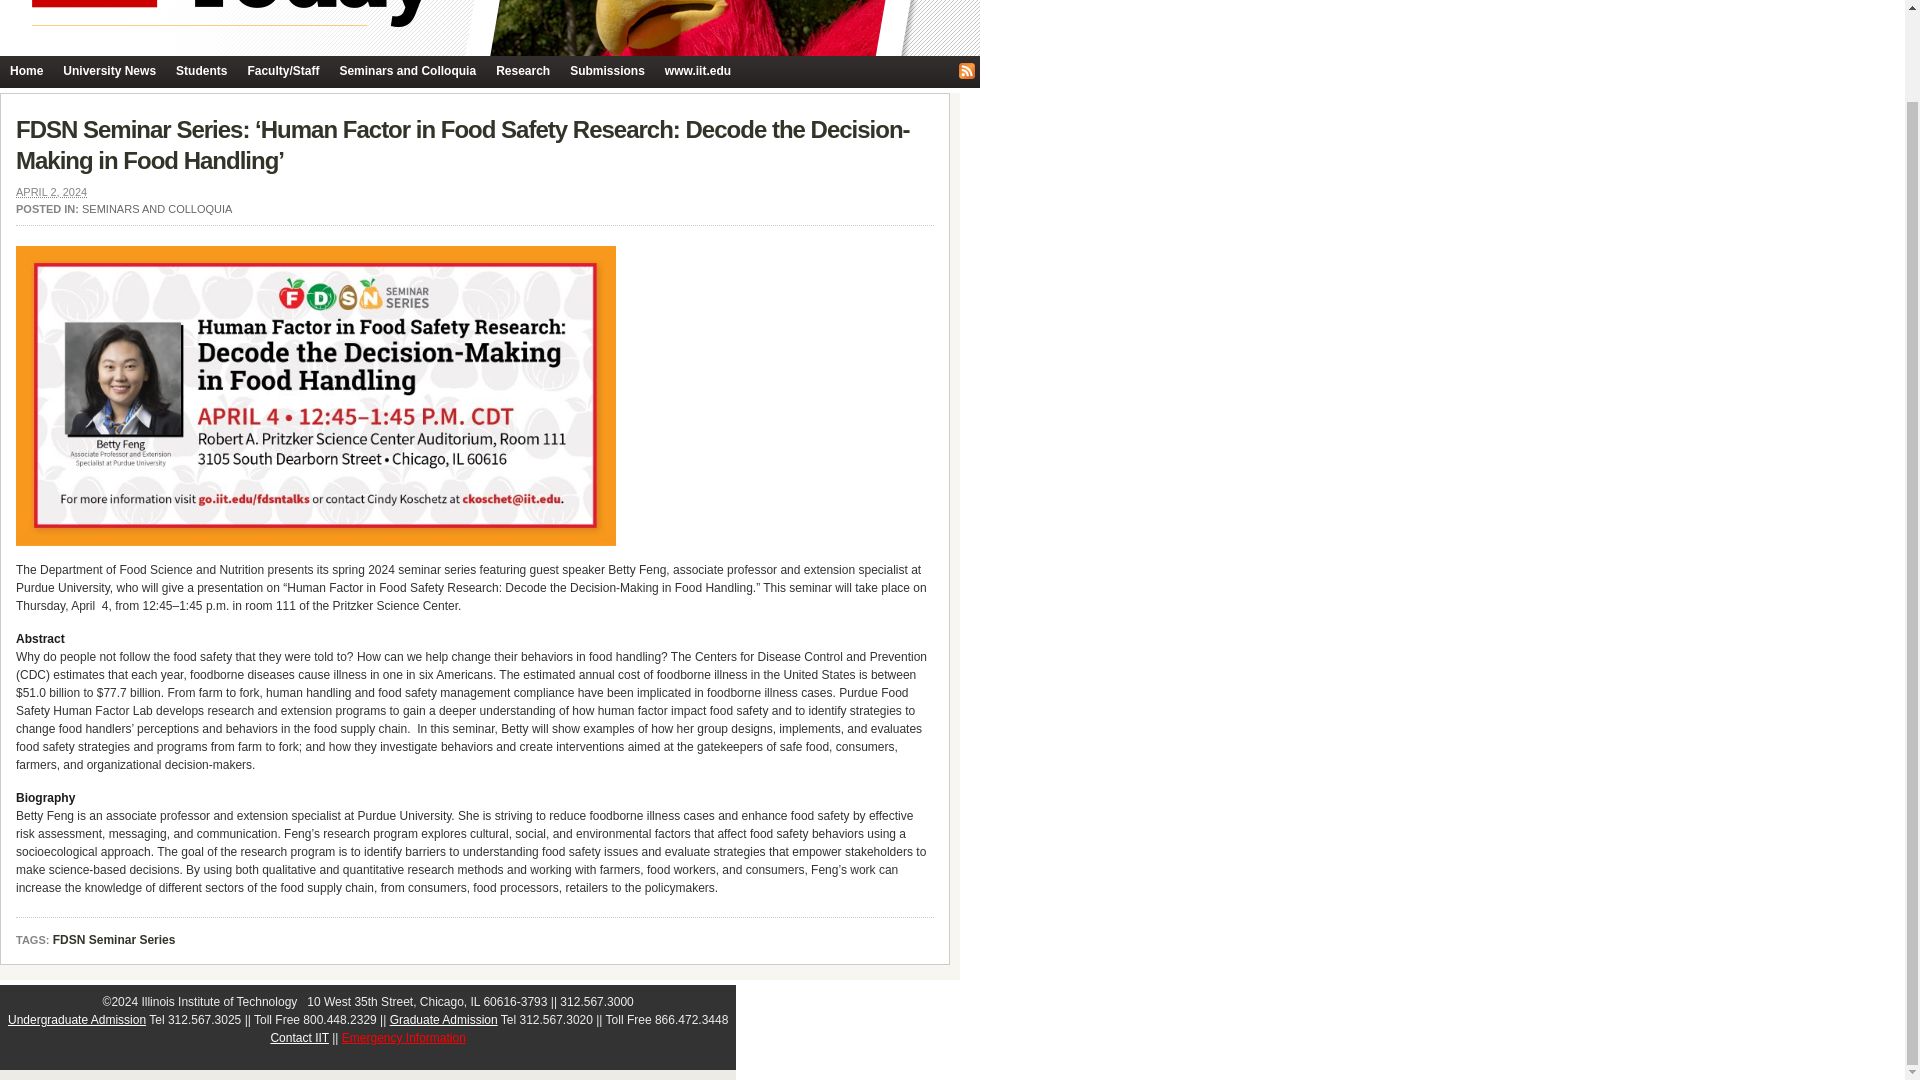 This screenshot has height=1080, width=1920. What do you see at coordinates (299, 1038) in the screenshot?
I see `Contact IIT` at bounding box center [299, 1038].